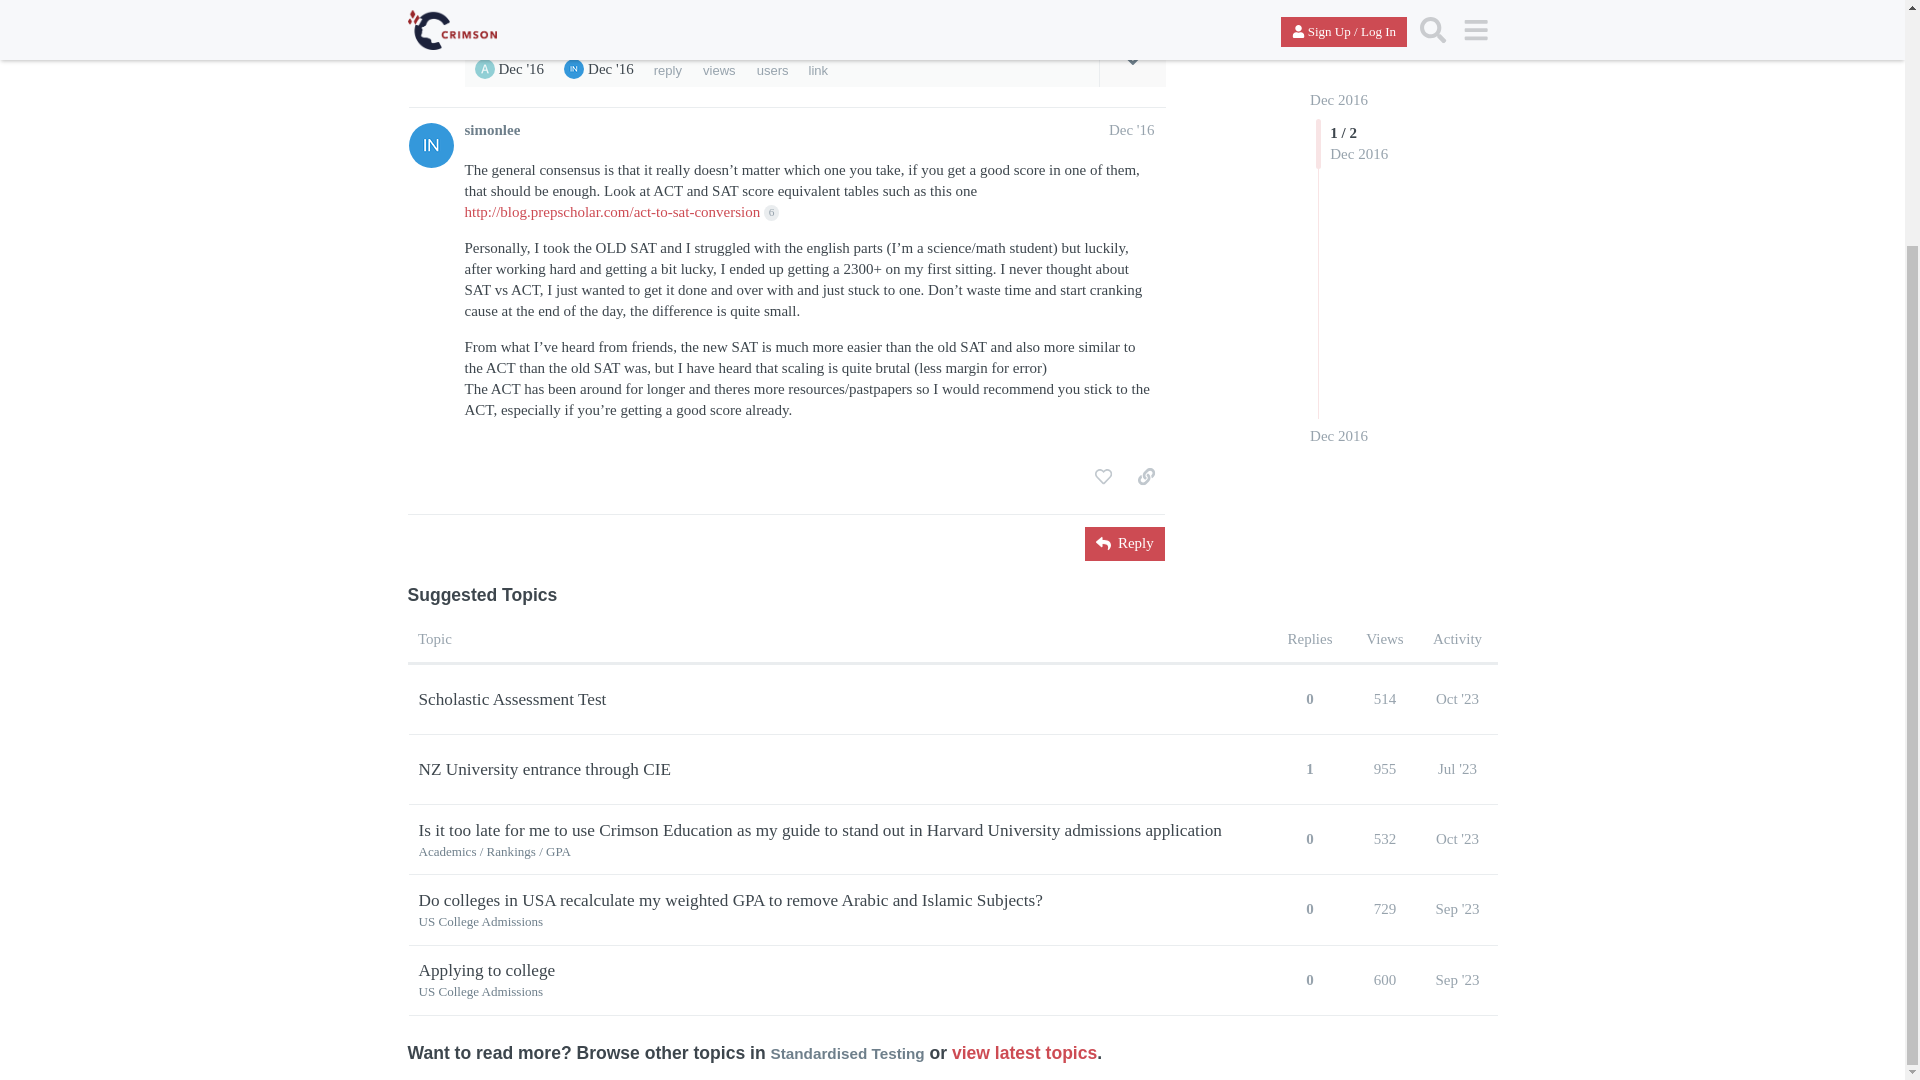  Describe the element at coordinates (1338, 189) in the screenshot. I see `Dec 2016` at that location.